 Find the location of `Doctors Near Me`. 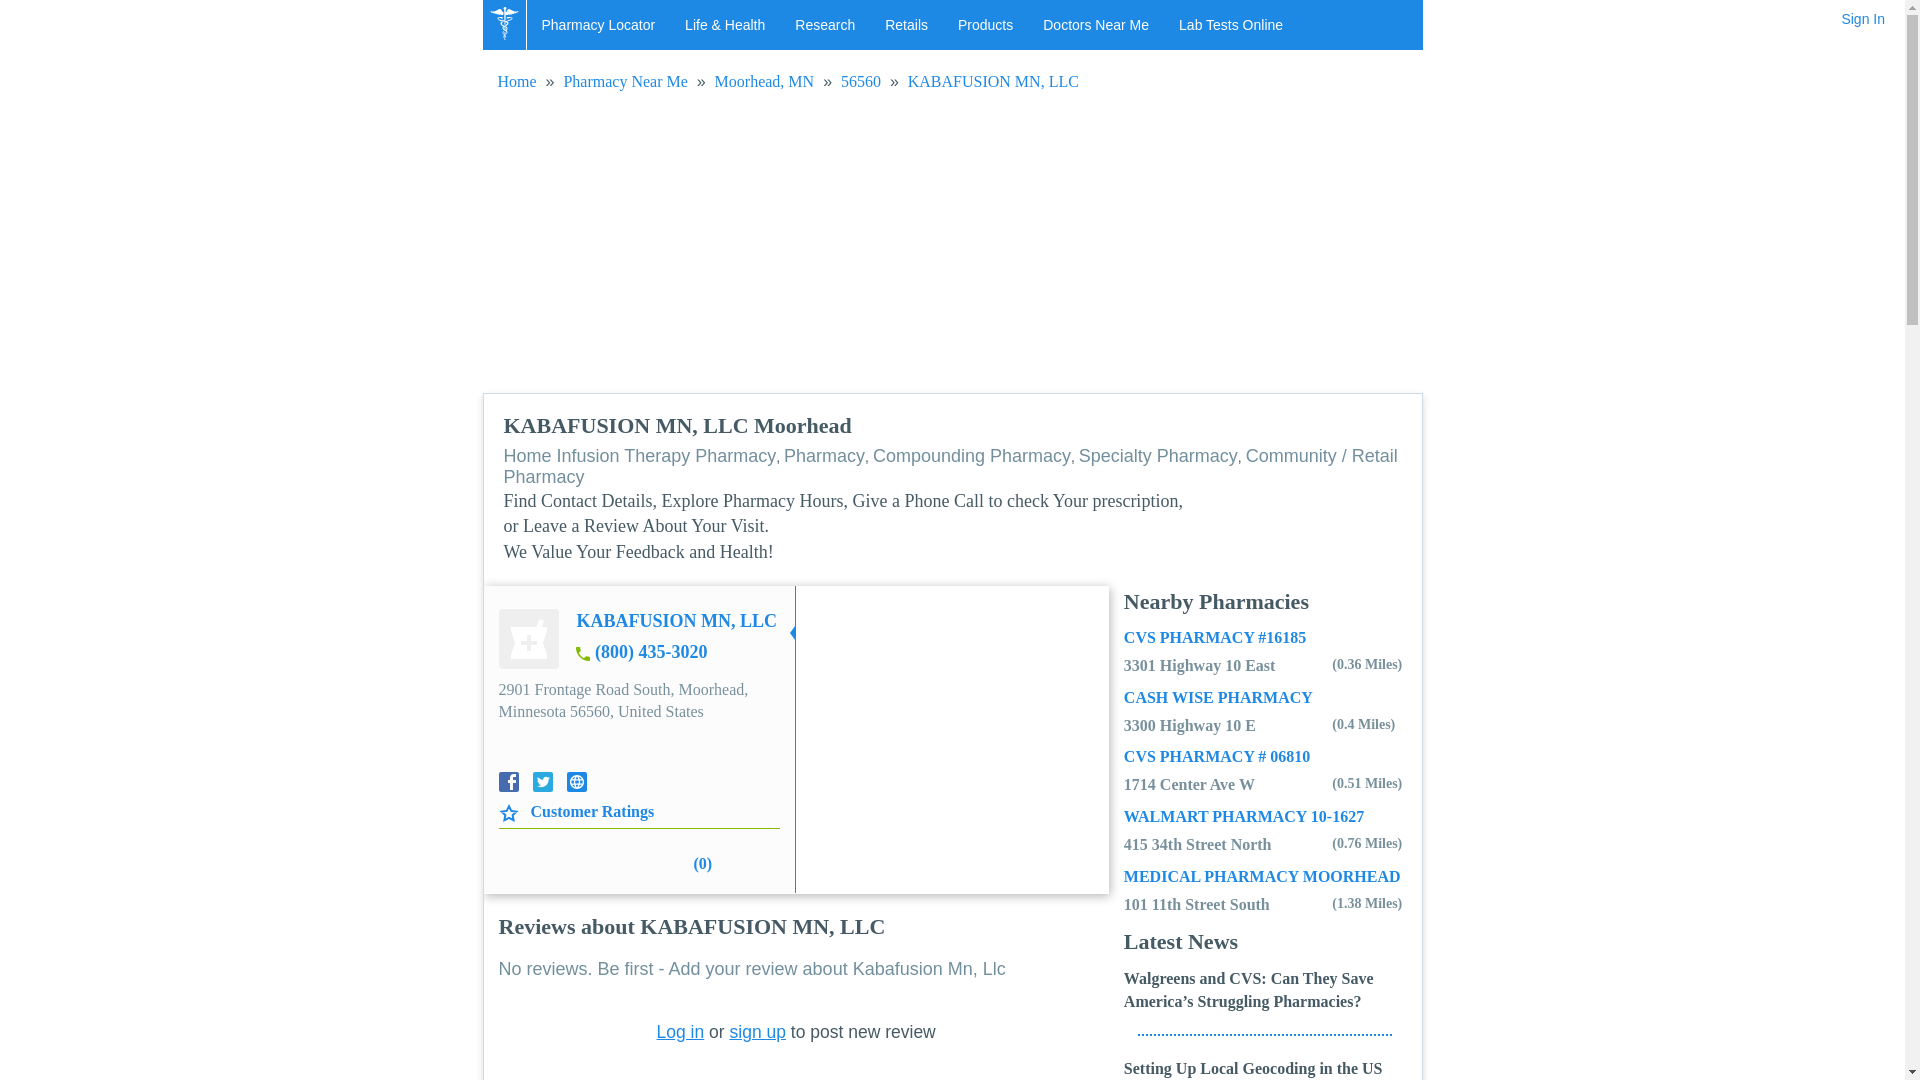

Doctors Near Me is located at coordinates (1095, 24).